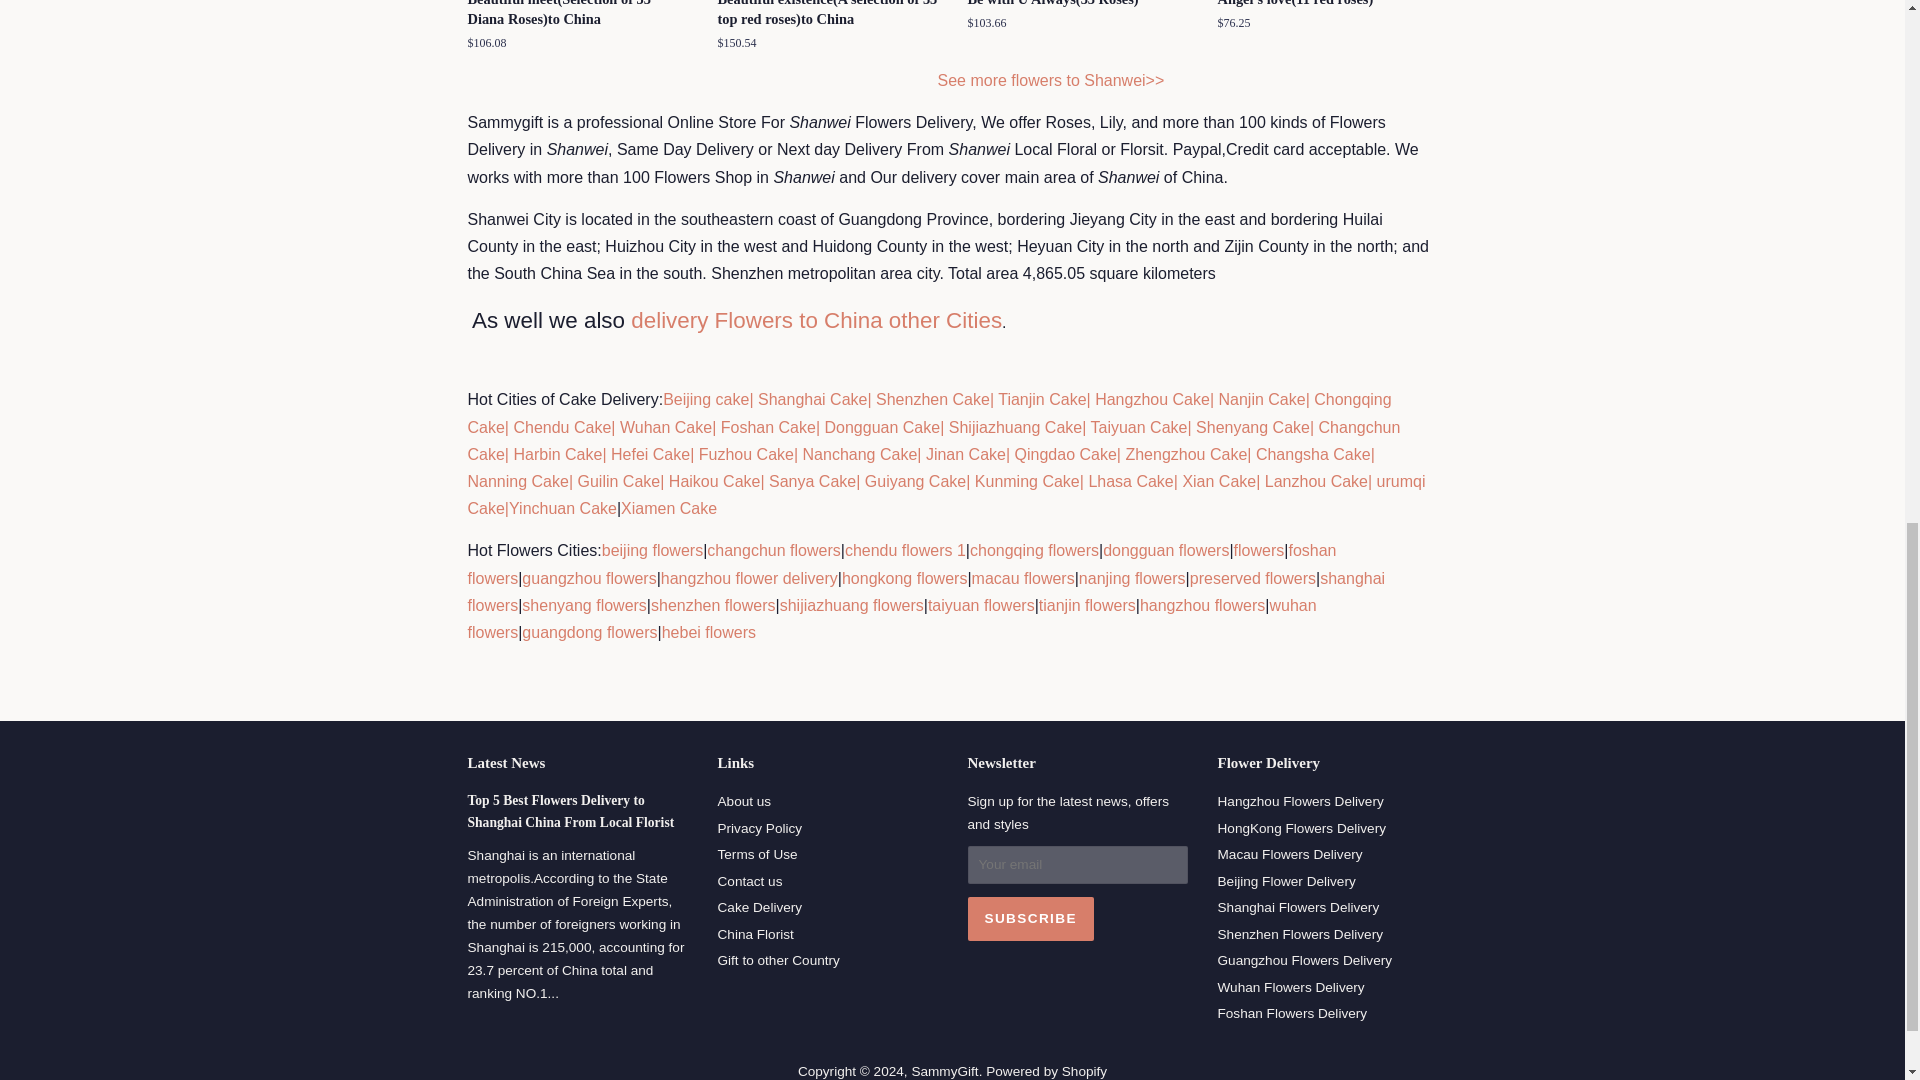 This screenshot has width=1920, height=1080. I want to click on Chongqing cake delivery, so click(930, 412).